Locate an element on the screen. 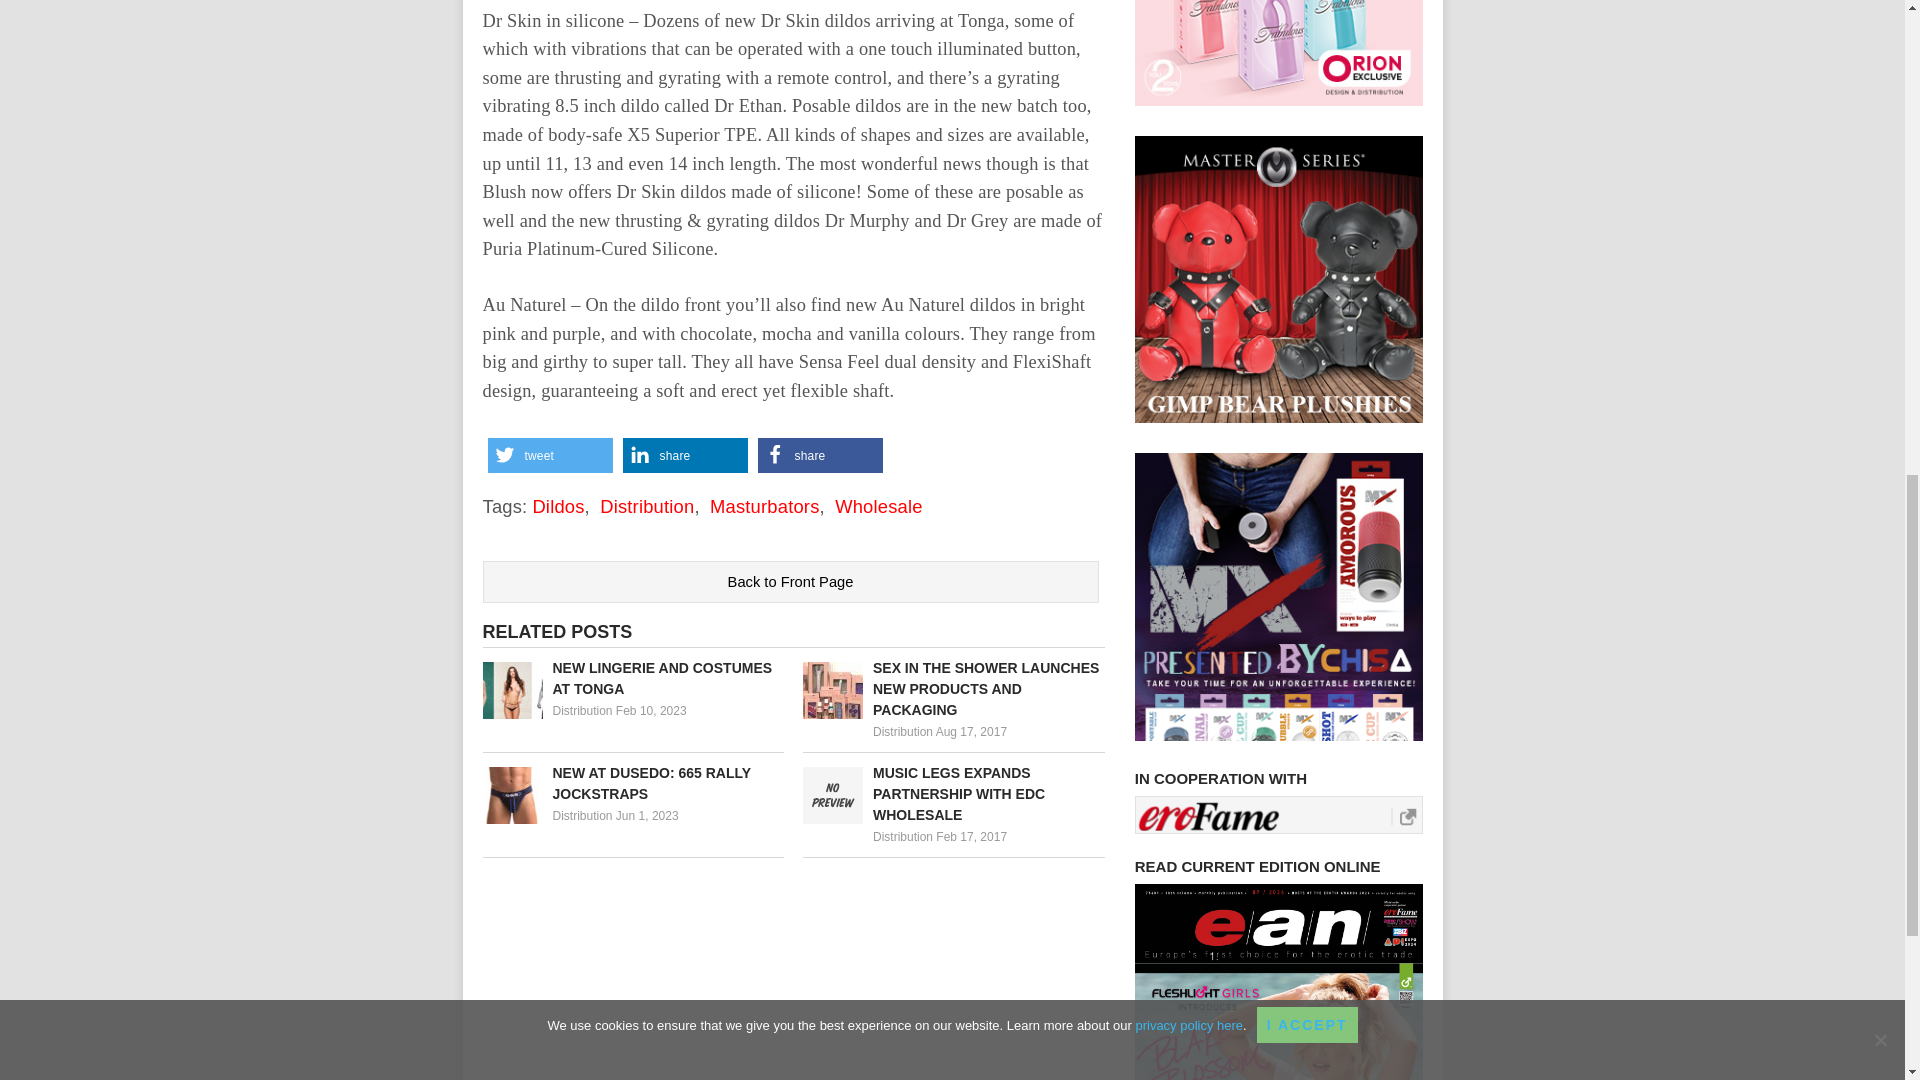 The width and height of the screenshot is (1920, 1080). Share on LinkedIn is located at coordinates (684, 456).